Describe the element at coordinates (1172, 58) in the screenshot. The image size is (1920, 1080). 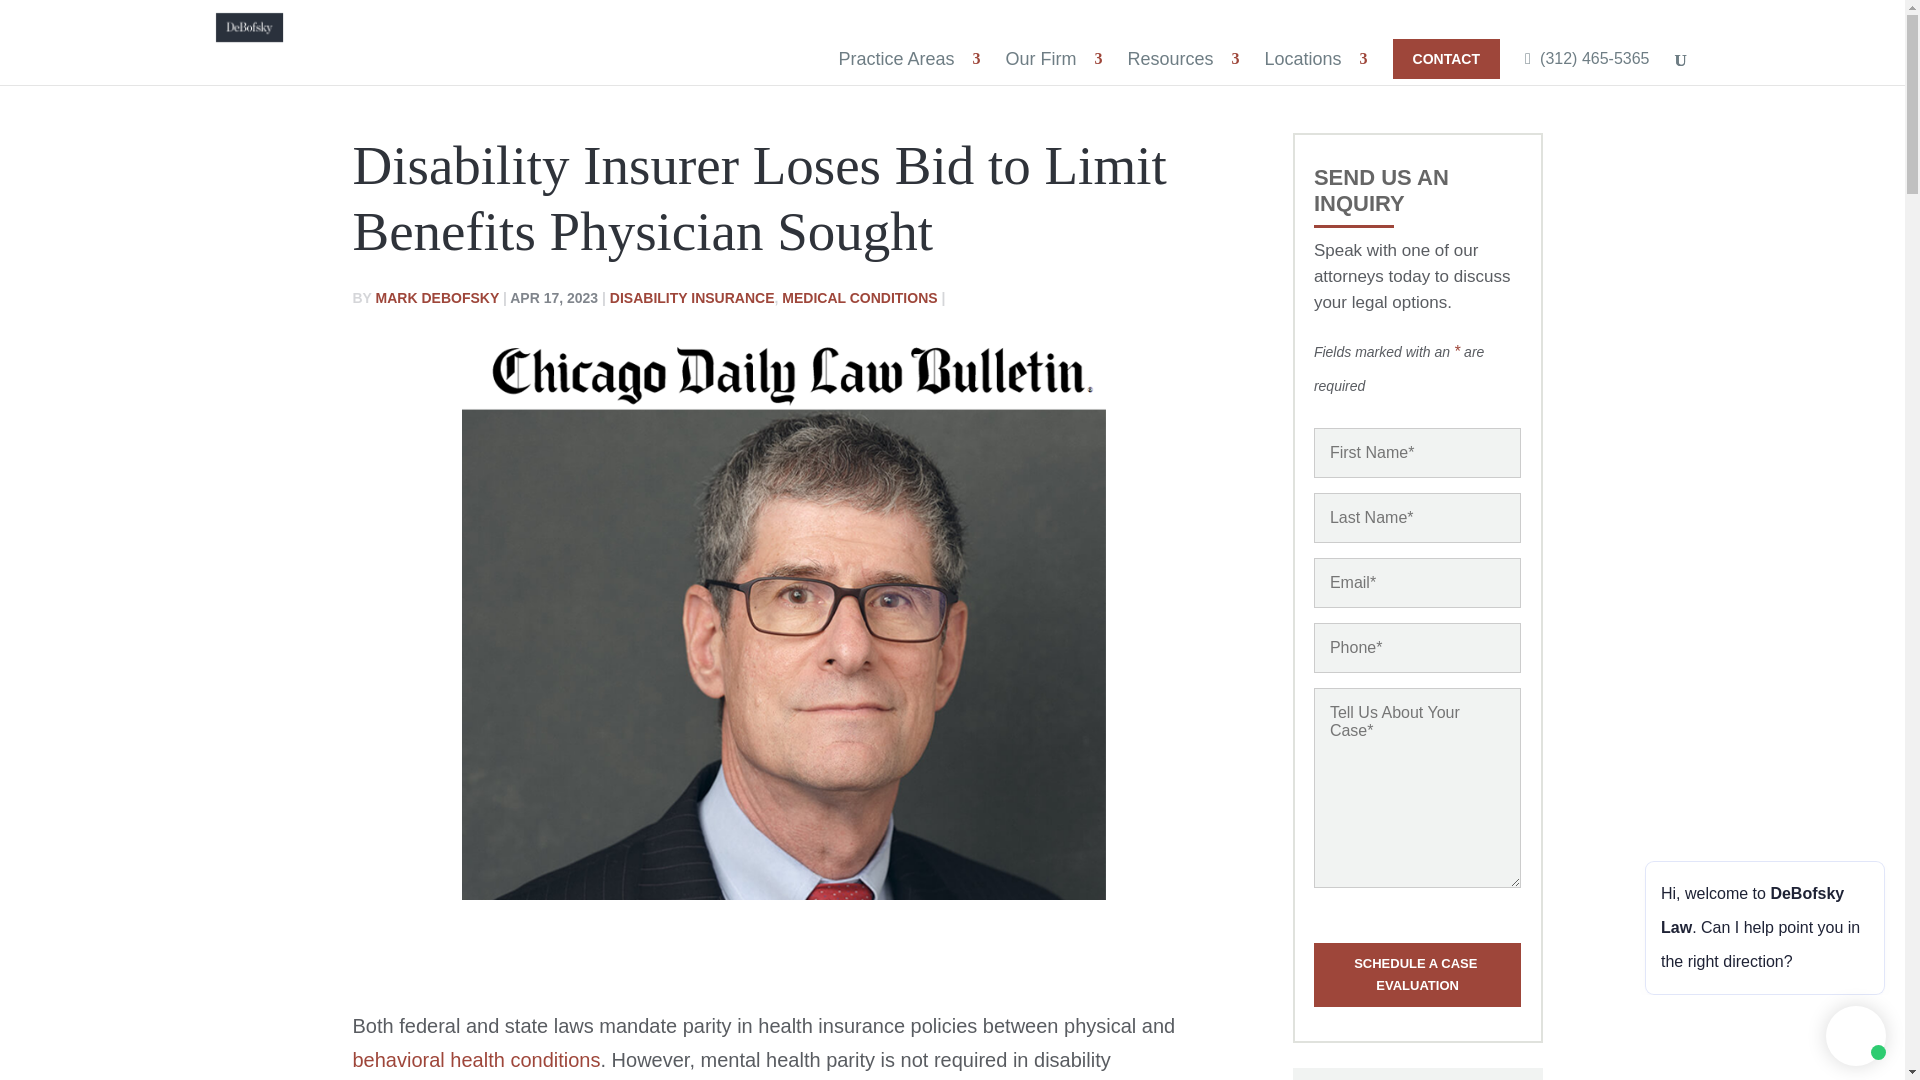
I see `Resources` at that location.